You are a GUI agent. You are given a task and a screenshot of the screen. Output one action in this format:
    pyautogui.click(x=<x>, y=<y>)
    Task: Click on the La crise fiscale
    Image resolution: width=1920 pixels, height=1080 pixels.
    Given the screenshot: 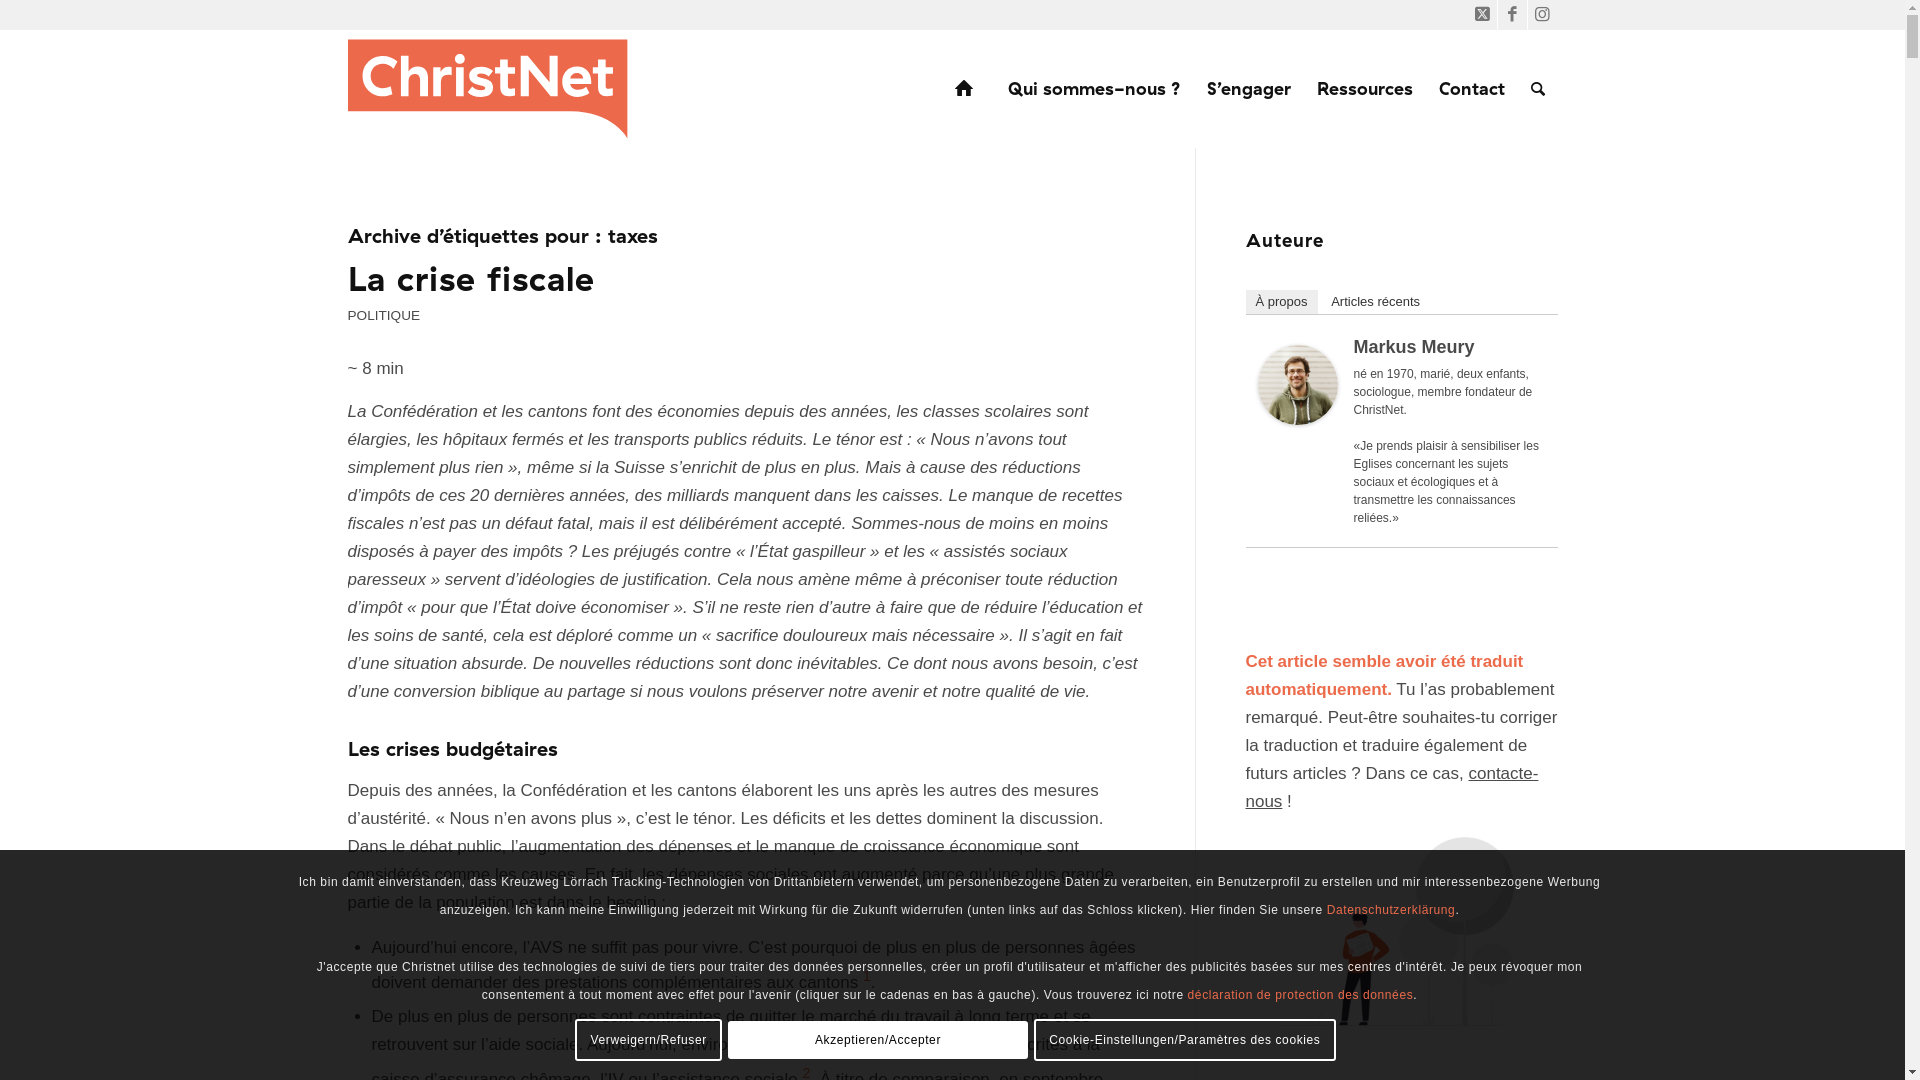 What is the action you would take?
    pyautogui.click(x=472, y=278)
    